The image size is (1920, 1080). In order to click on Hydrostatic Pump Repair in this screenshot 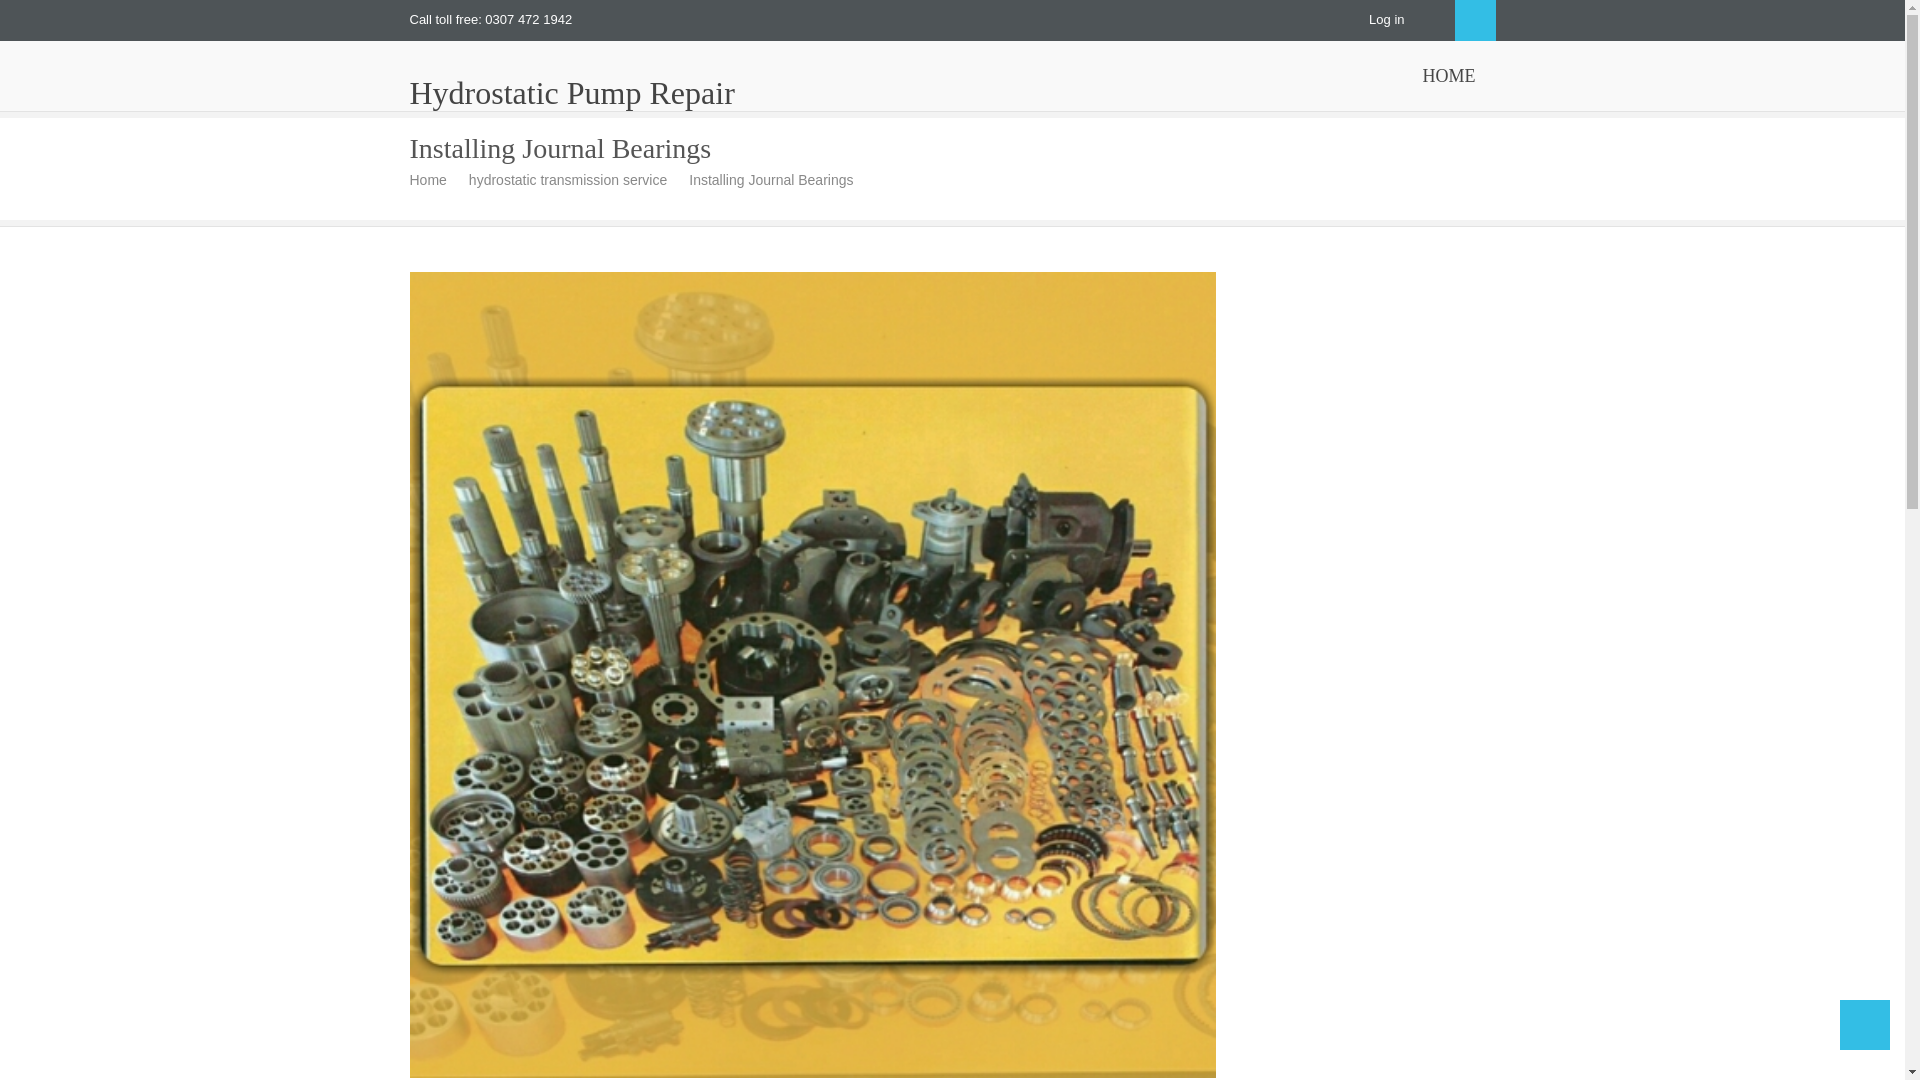, I will do `click(572, 92)`.